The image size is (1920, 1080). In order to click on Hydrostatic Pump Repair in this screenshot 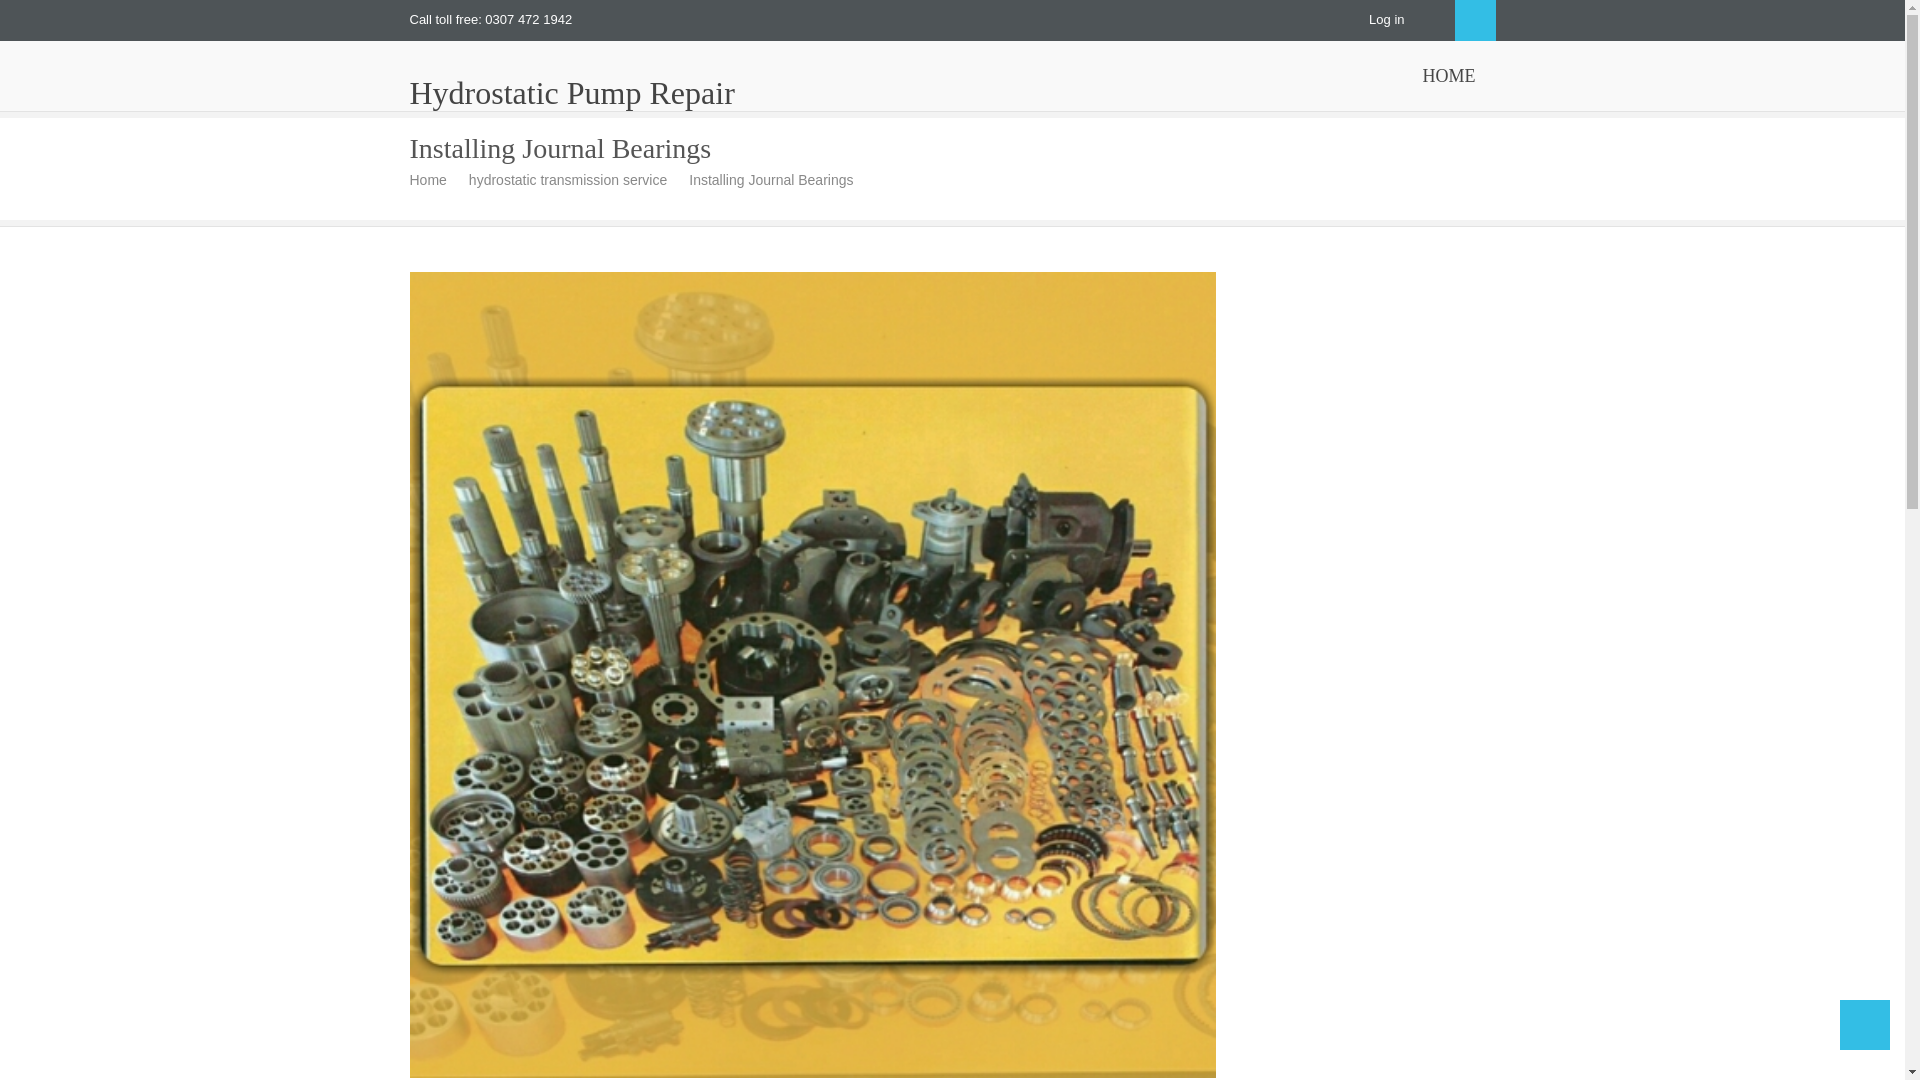, I will do `click(572, 92)`.